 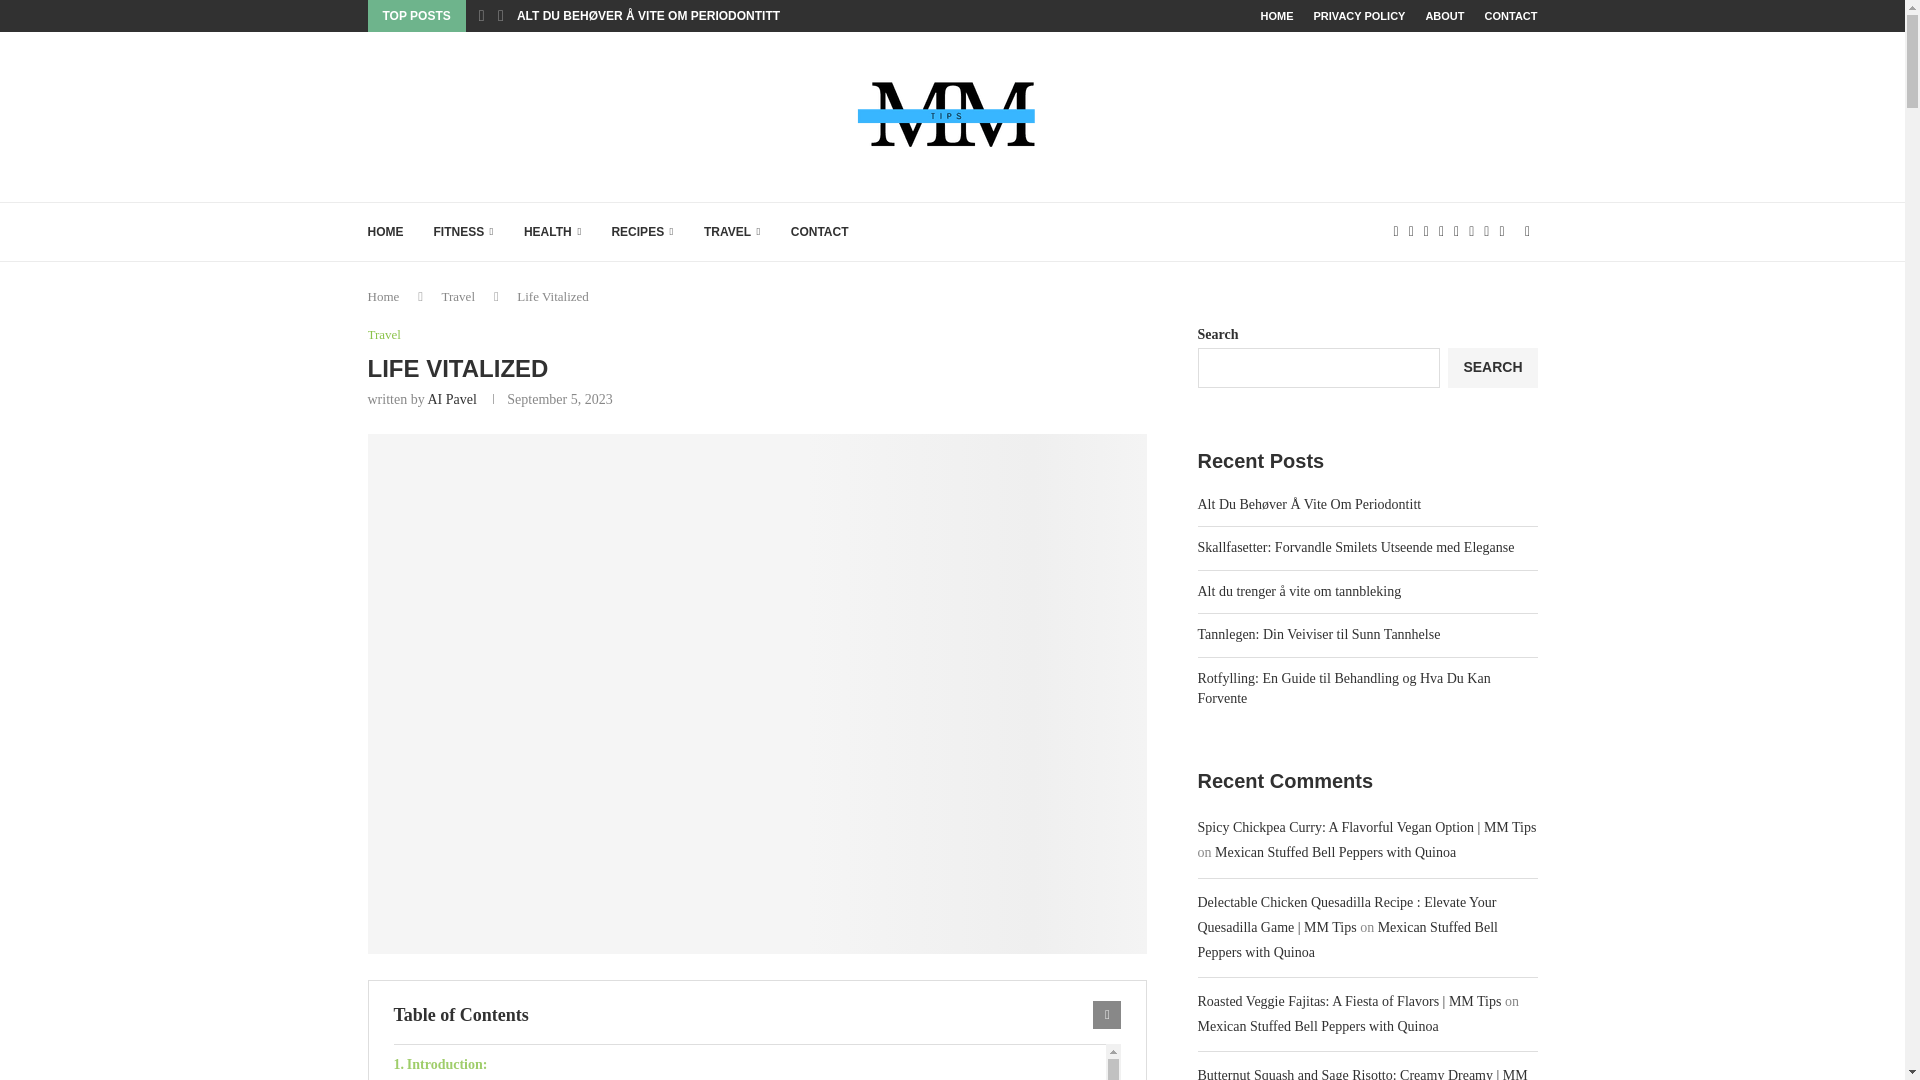 I want to click on Introduction:, so click(x=750, y=1062).